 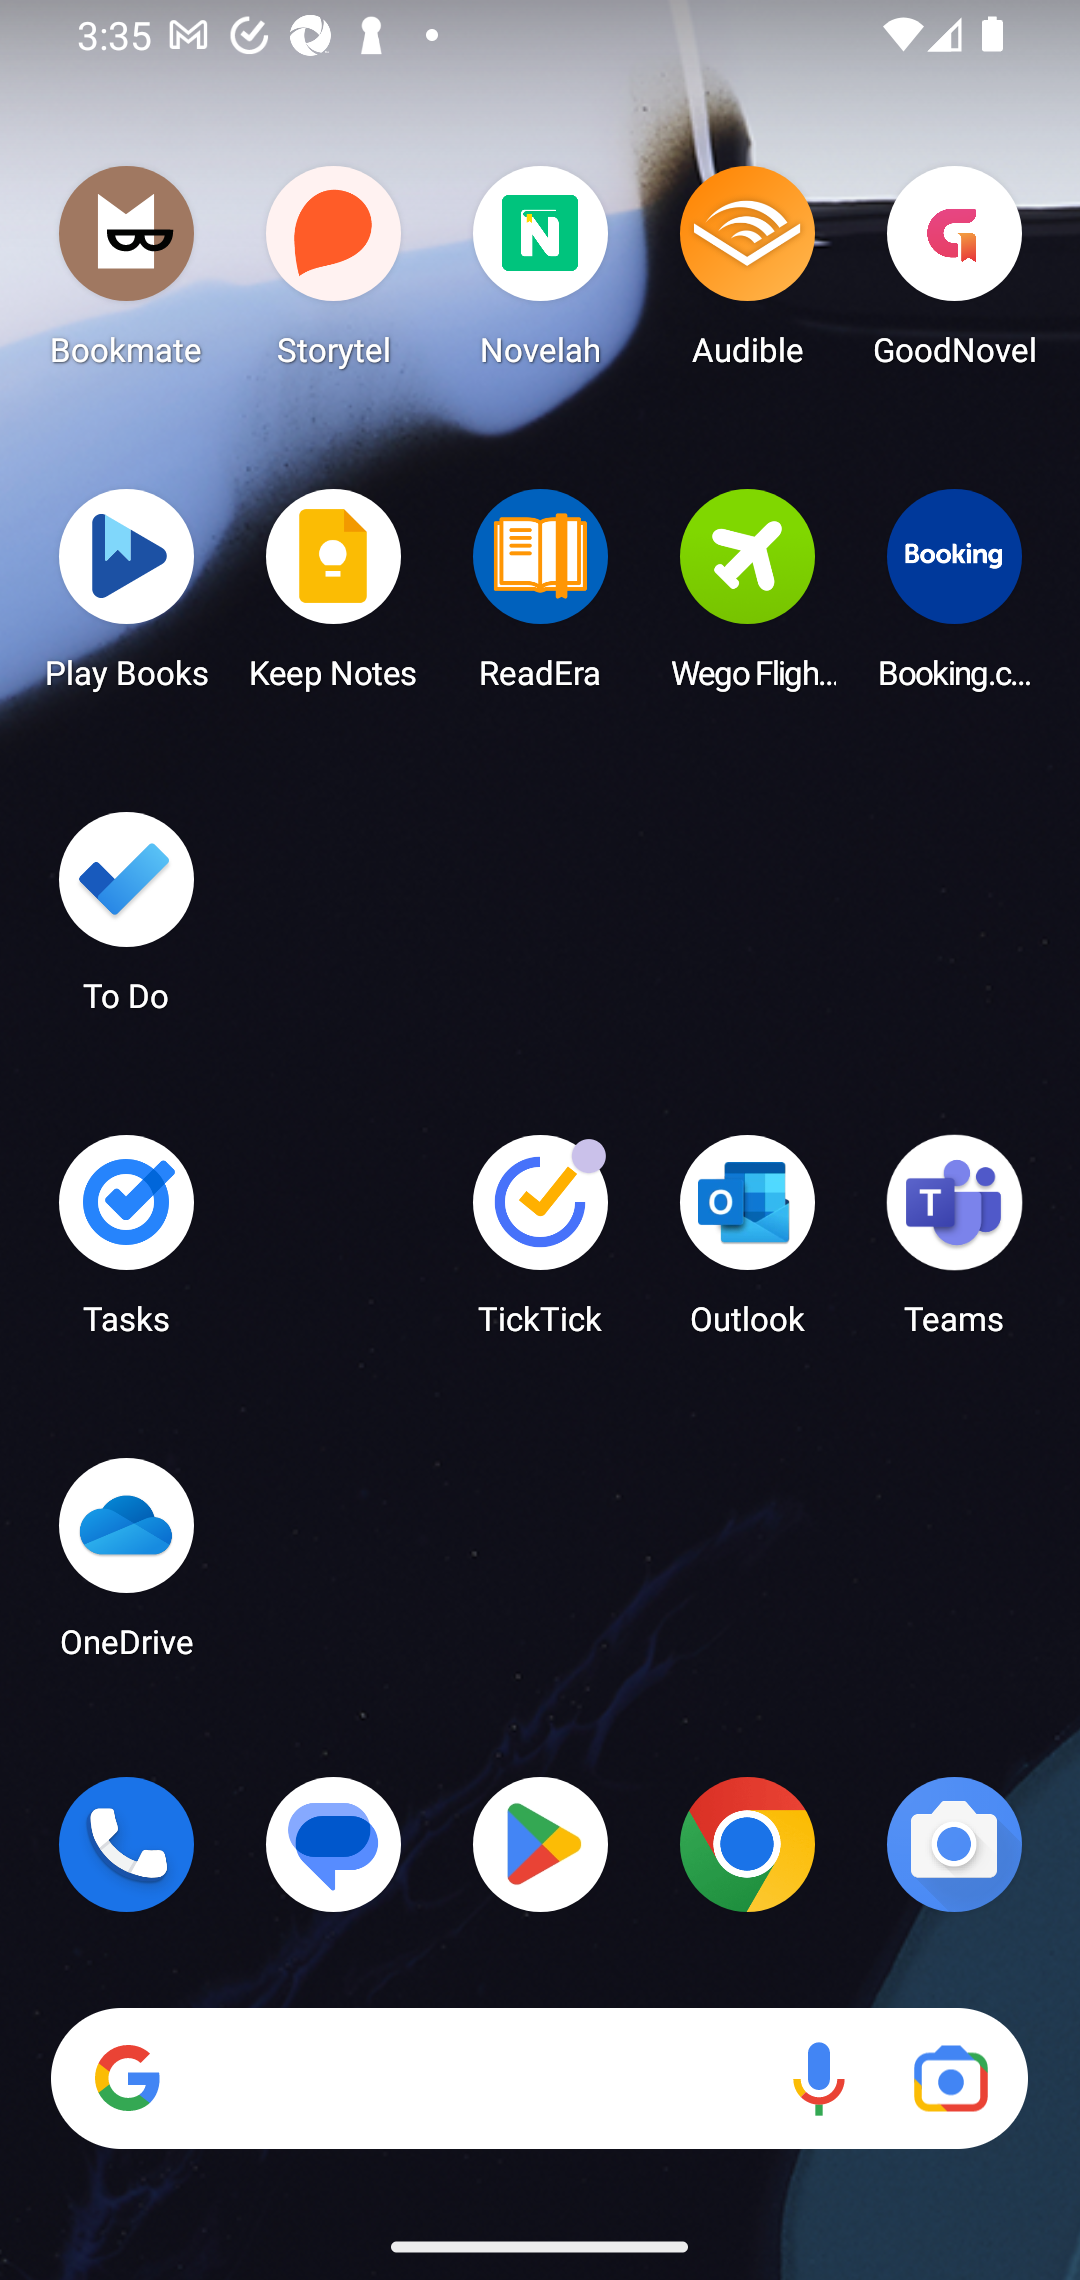 I want to click on Outlook, so click(x=747, y=1244).